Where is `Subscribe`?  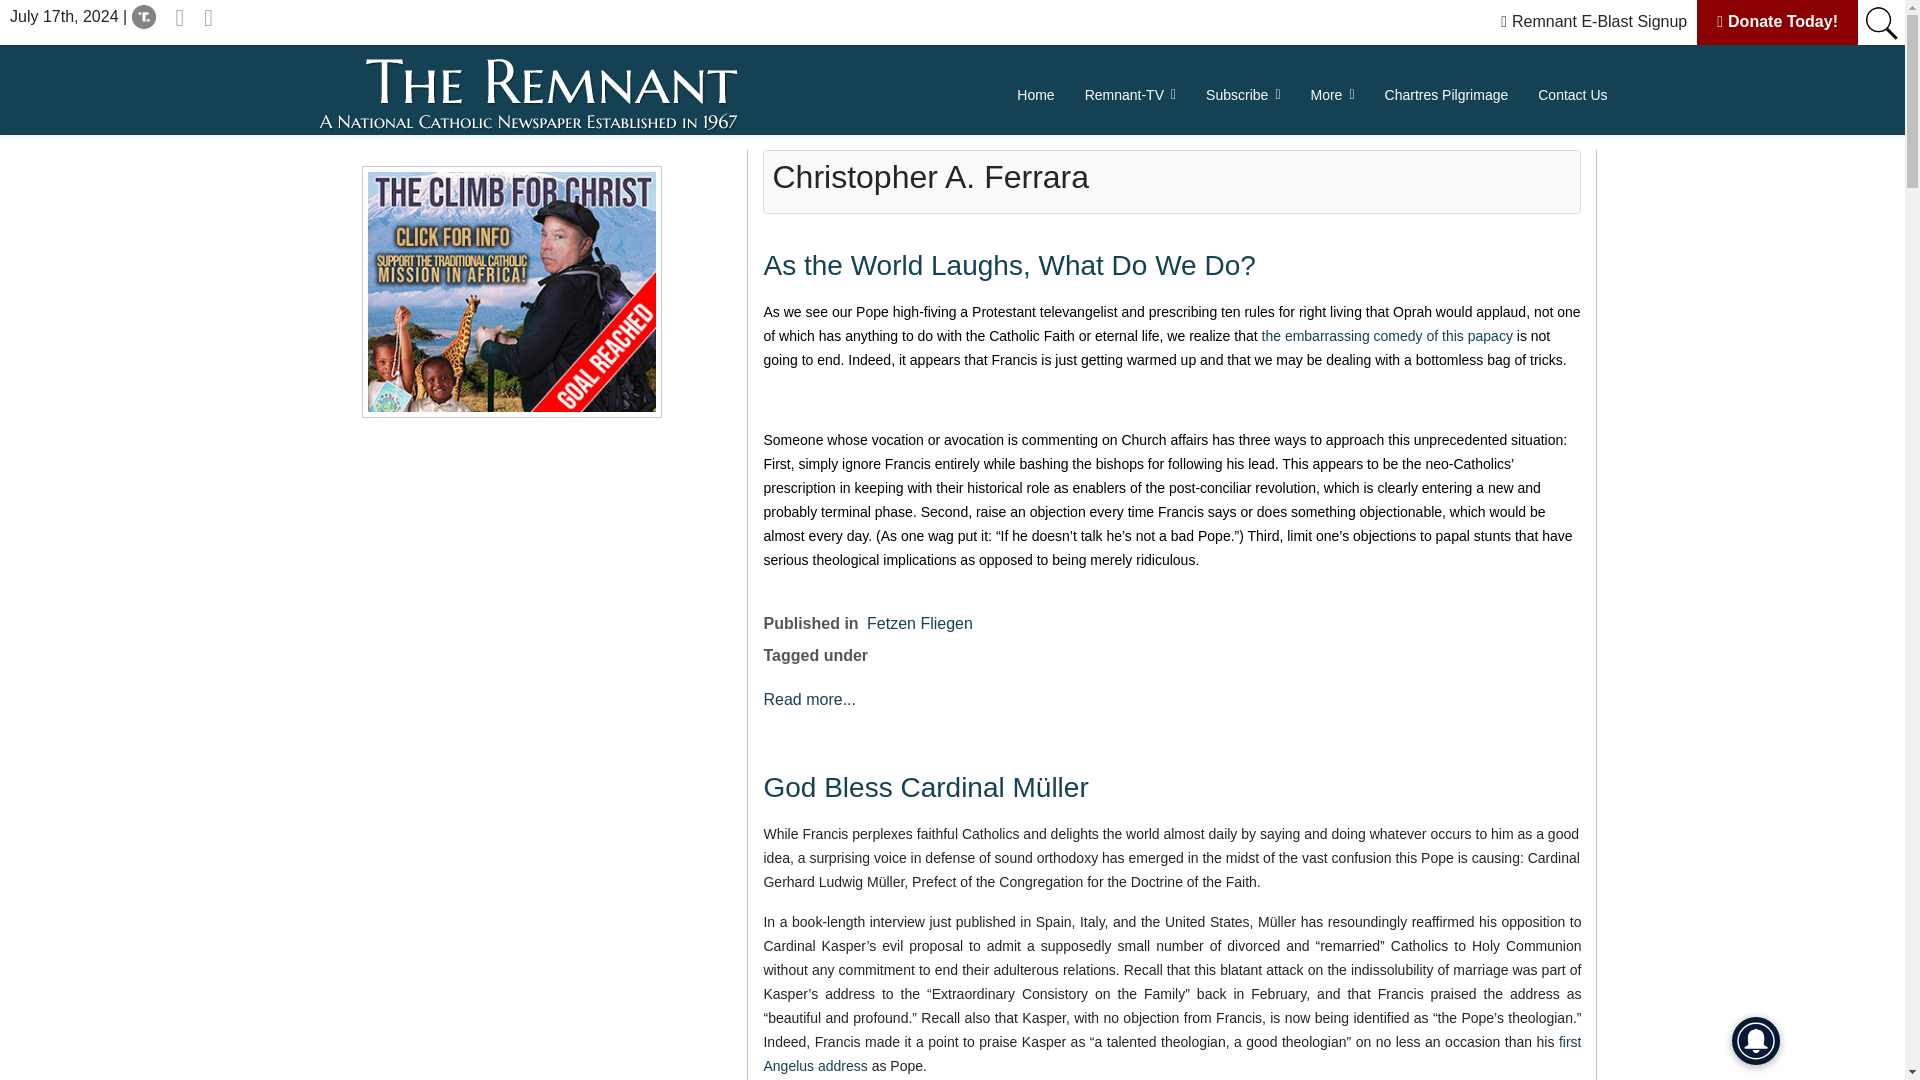
Subscribe is located at coordinates (1242, 94).